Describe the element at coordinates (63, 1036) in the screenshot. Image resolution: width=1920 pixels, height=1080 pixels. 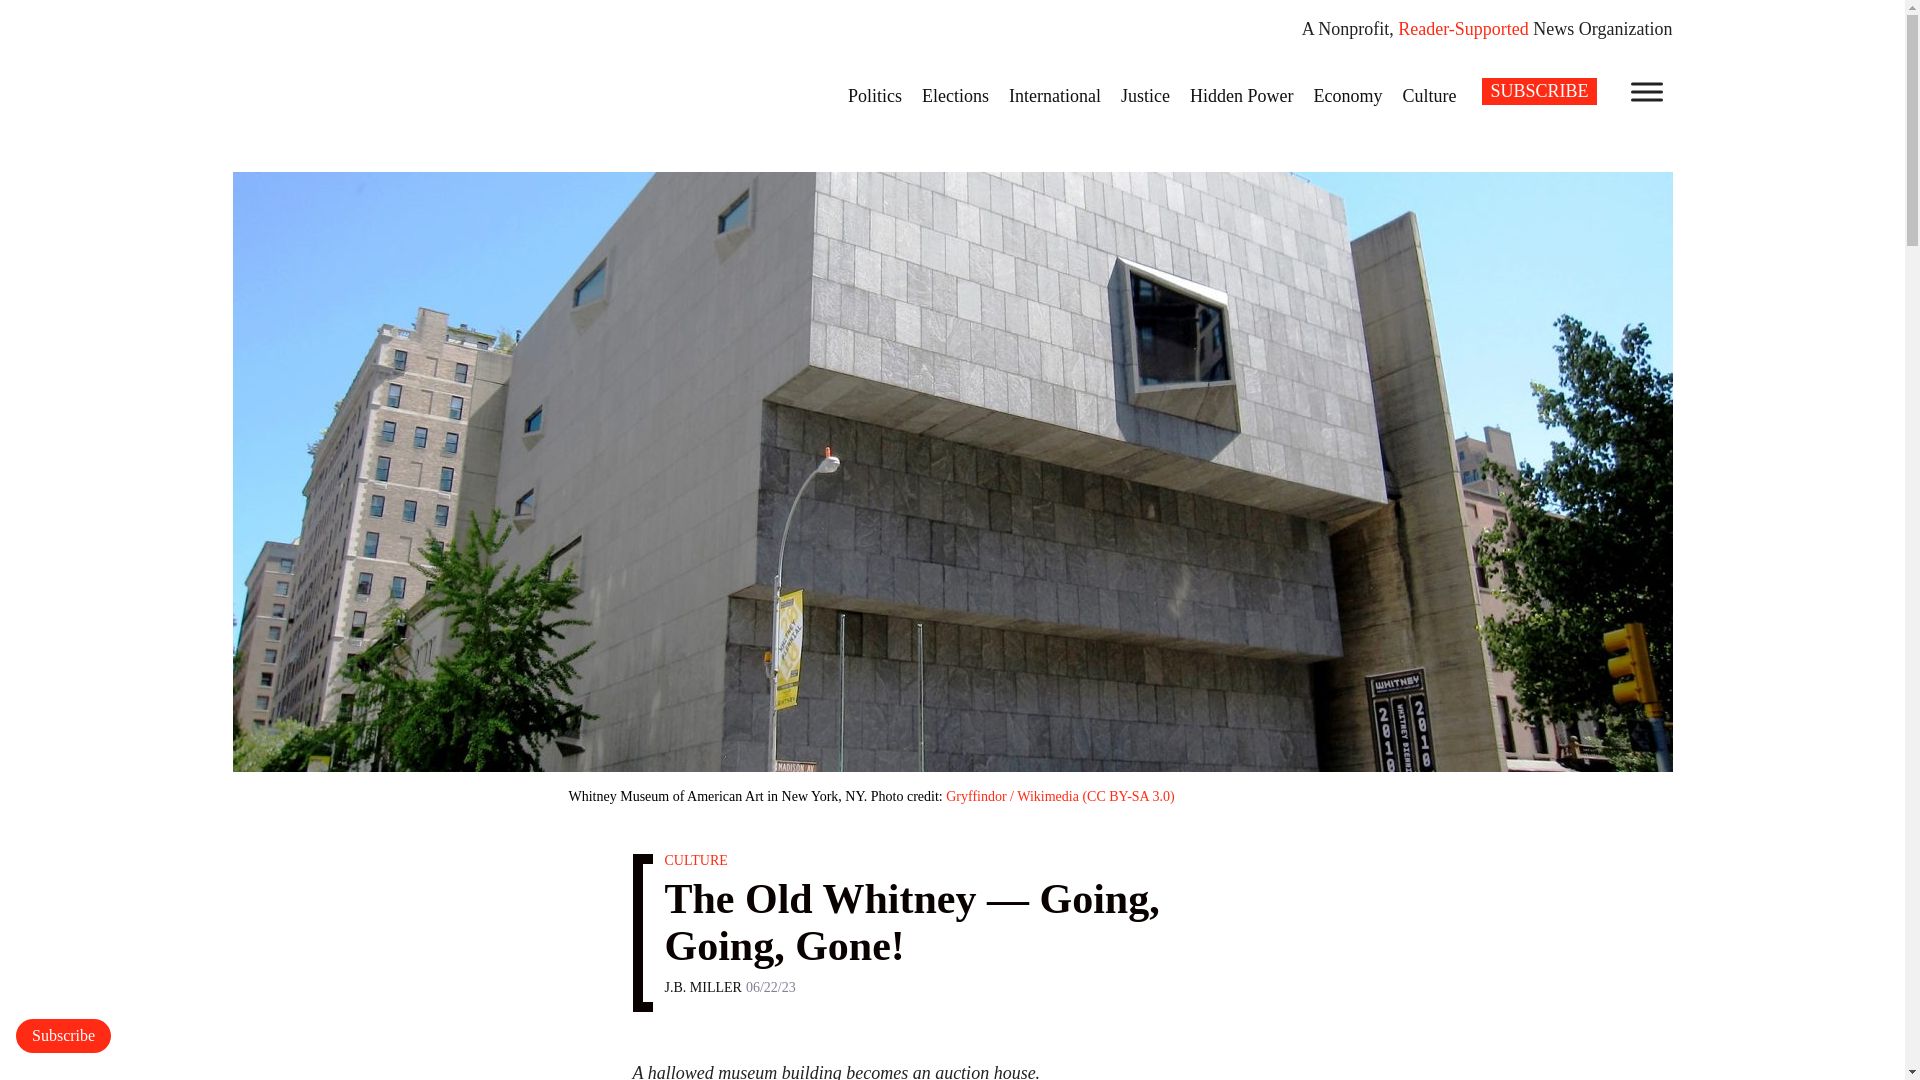
I see `Donate` at that location.